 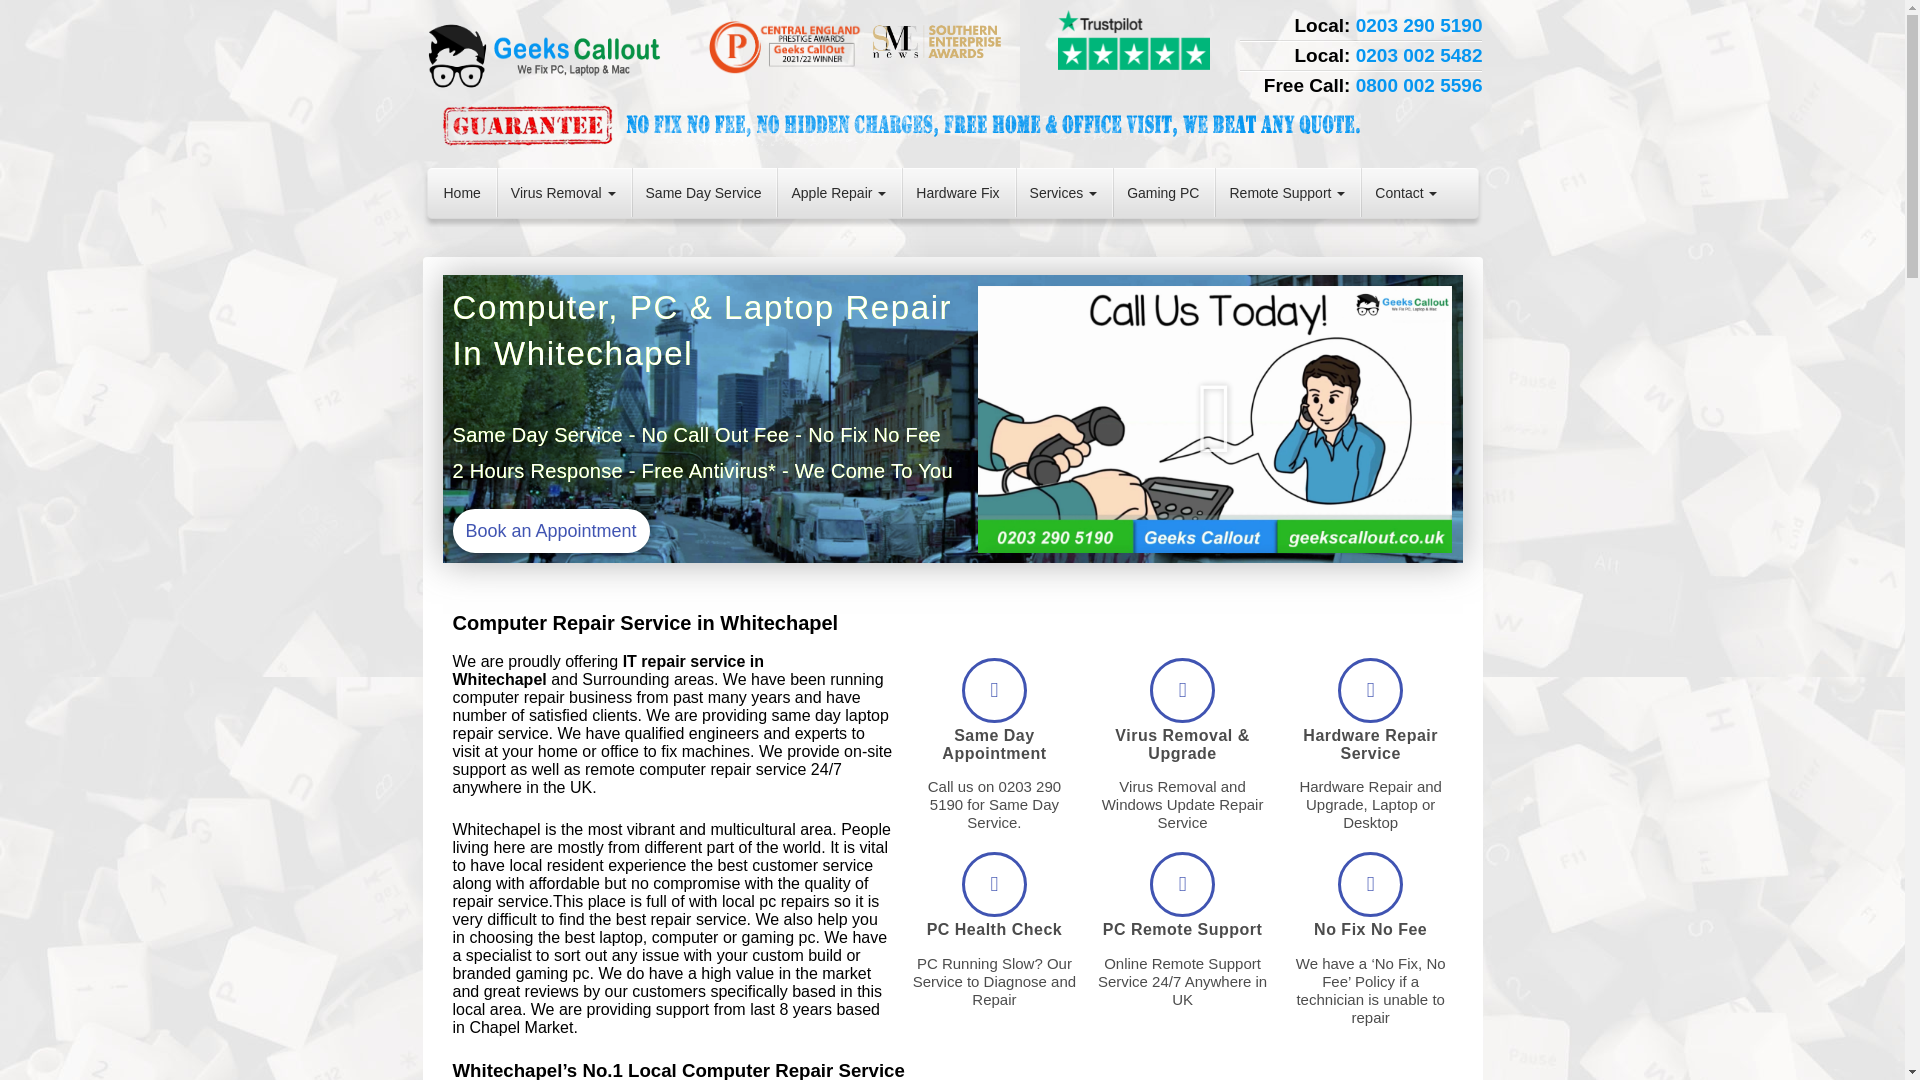 I want to click on 0800 002 5596, so click(x=1418, y=85).